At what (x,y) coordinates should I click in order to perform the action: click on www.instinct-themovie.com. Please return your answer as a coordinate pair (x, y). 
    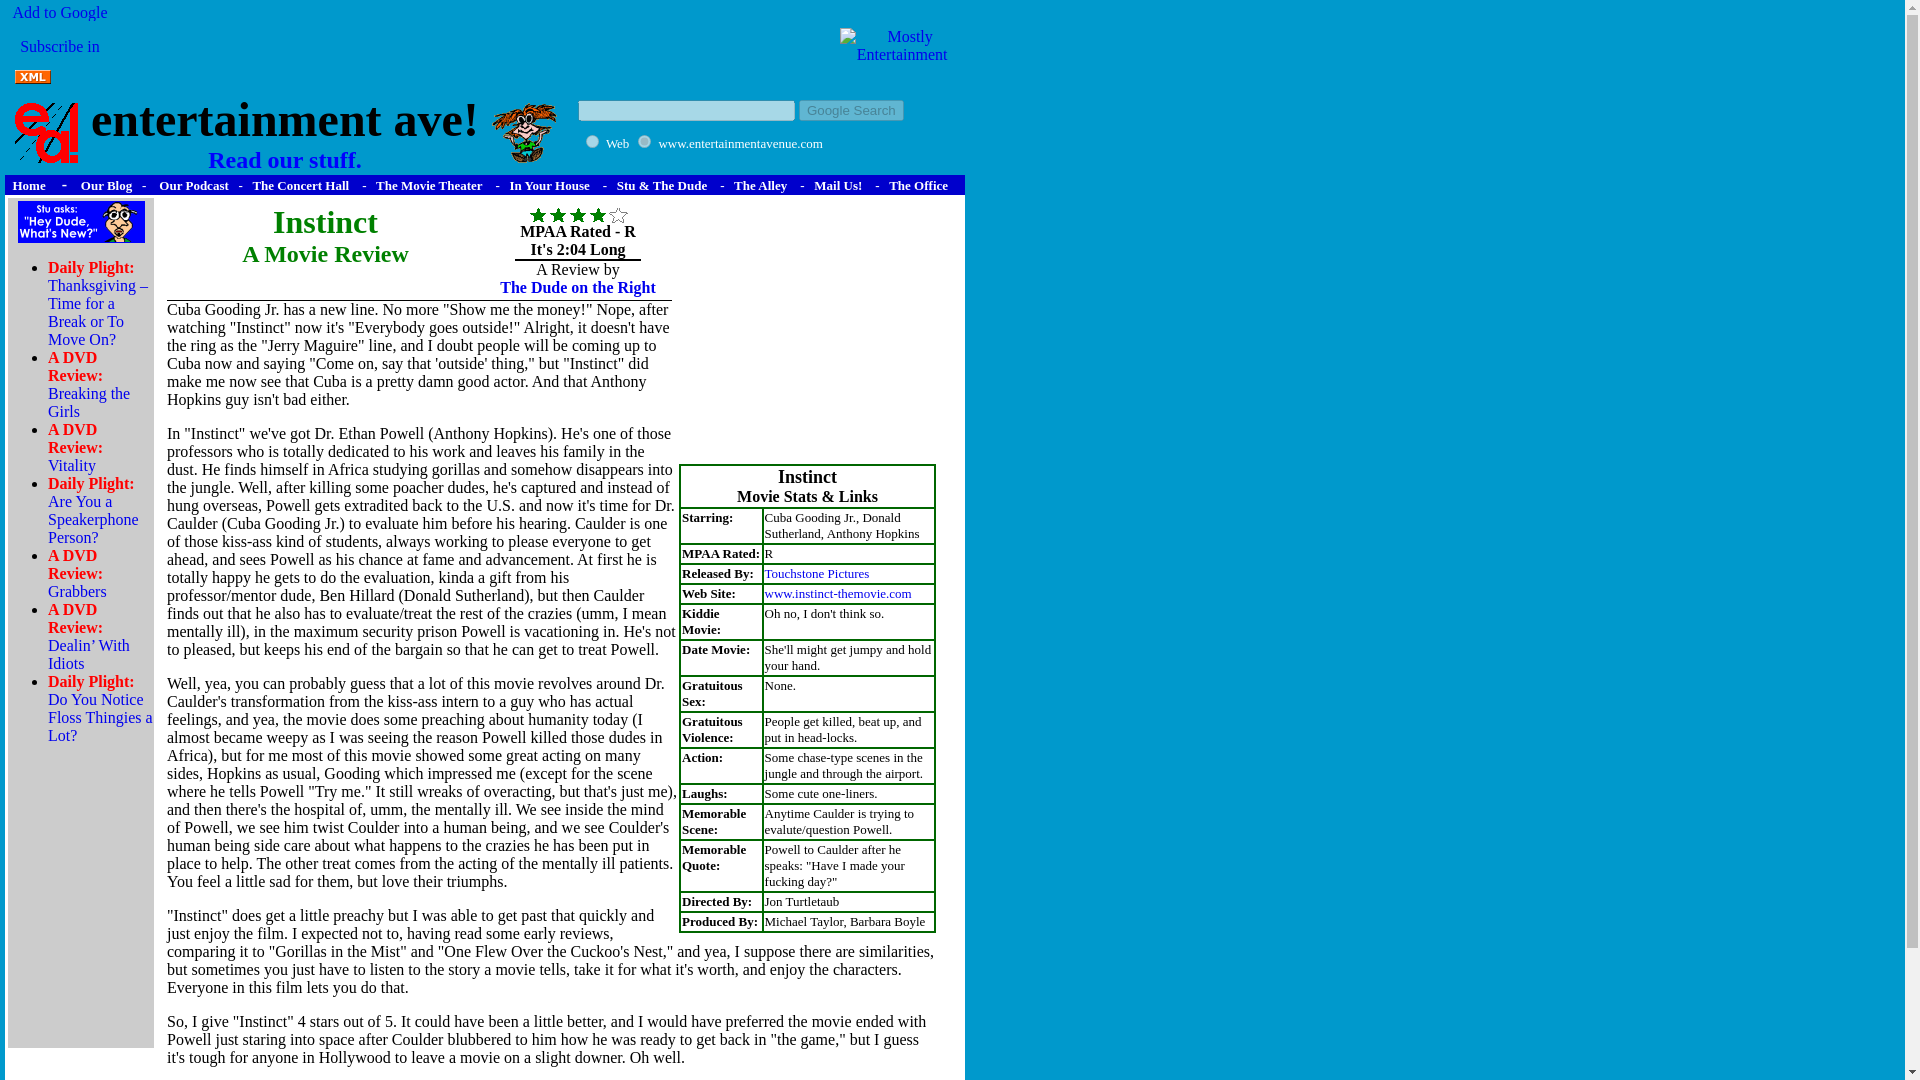
    Looking at the image, I should click on (59, 64).